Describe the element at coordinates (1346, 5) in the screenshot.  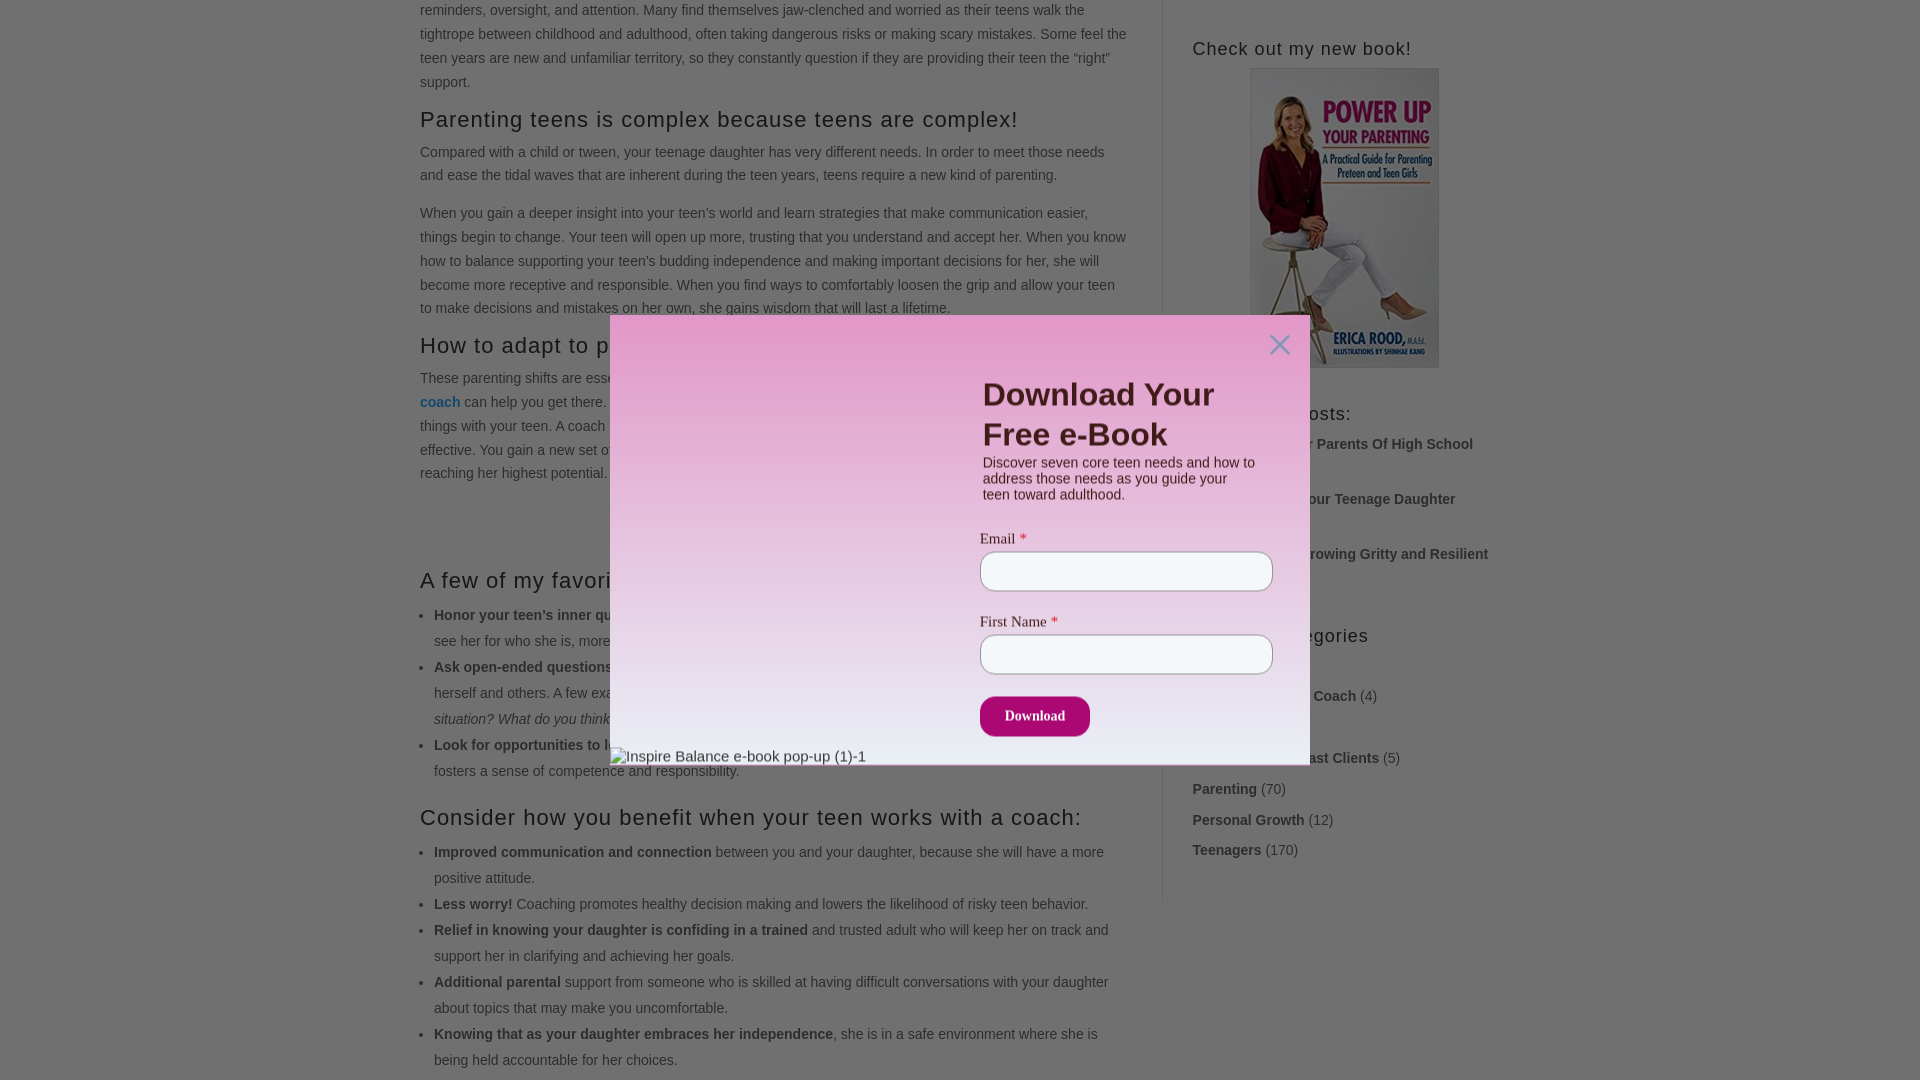
I see `Form 0` at that location.